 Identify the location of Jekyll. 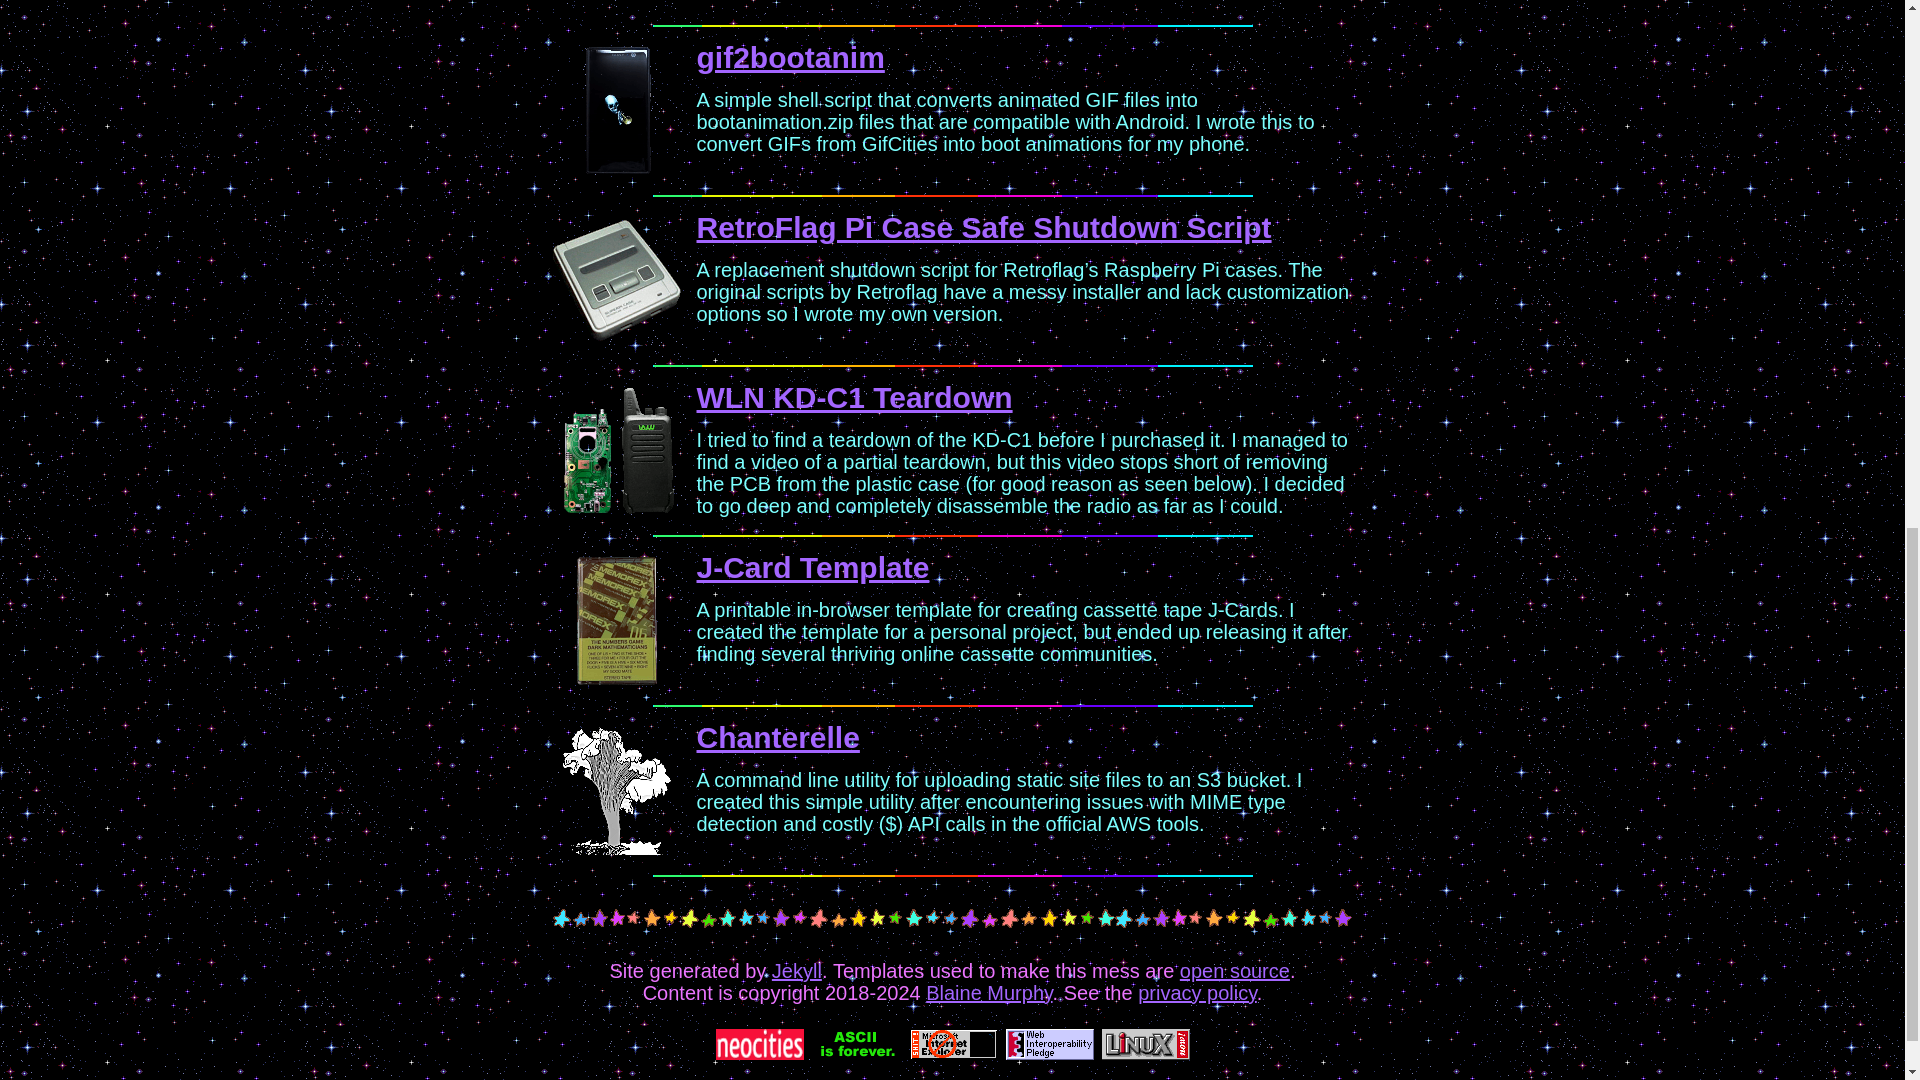
(796, 970).